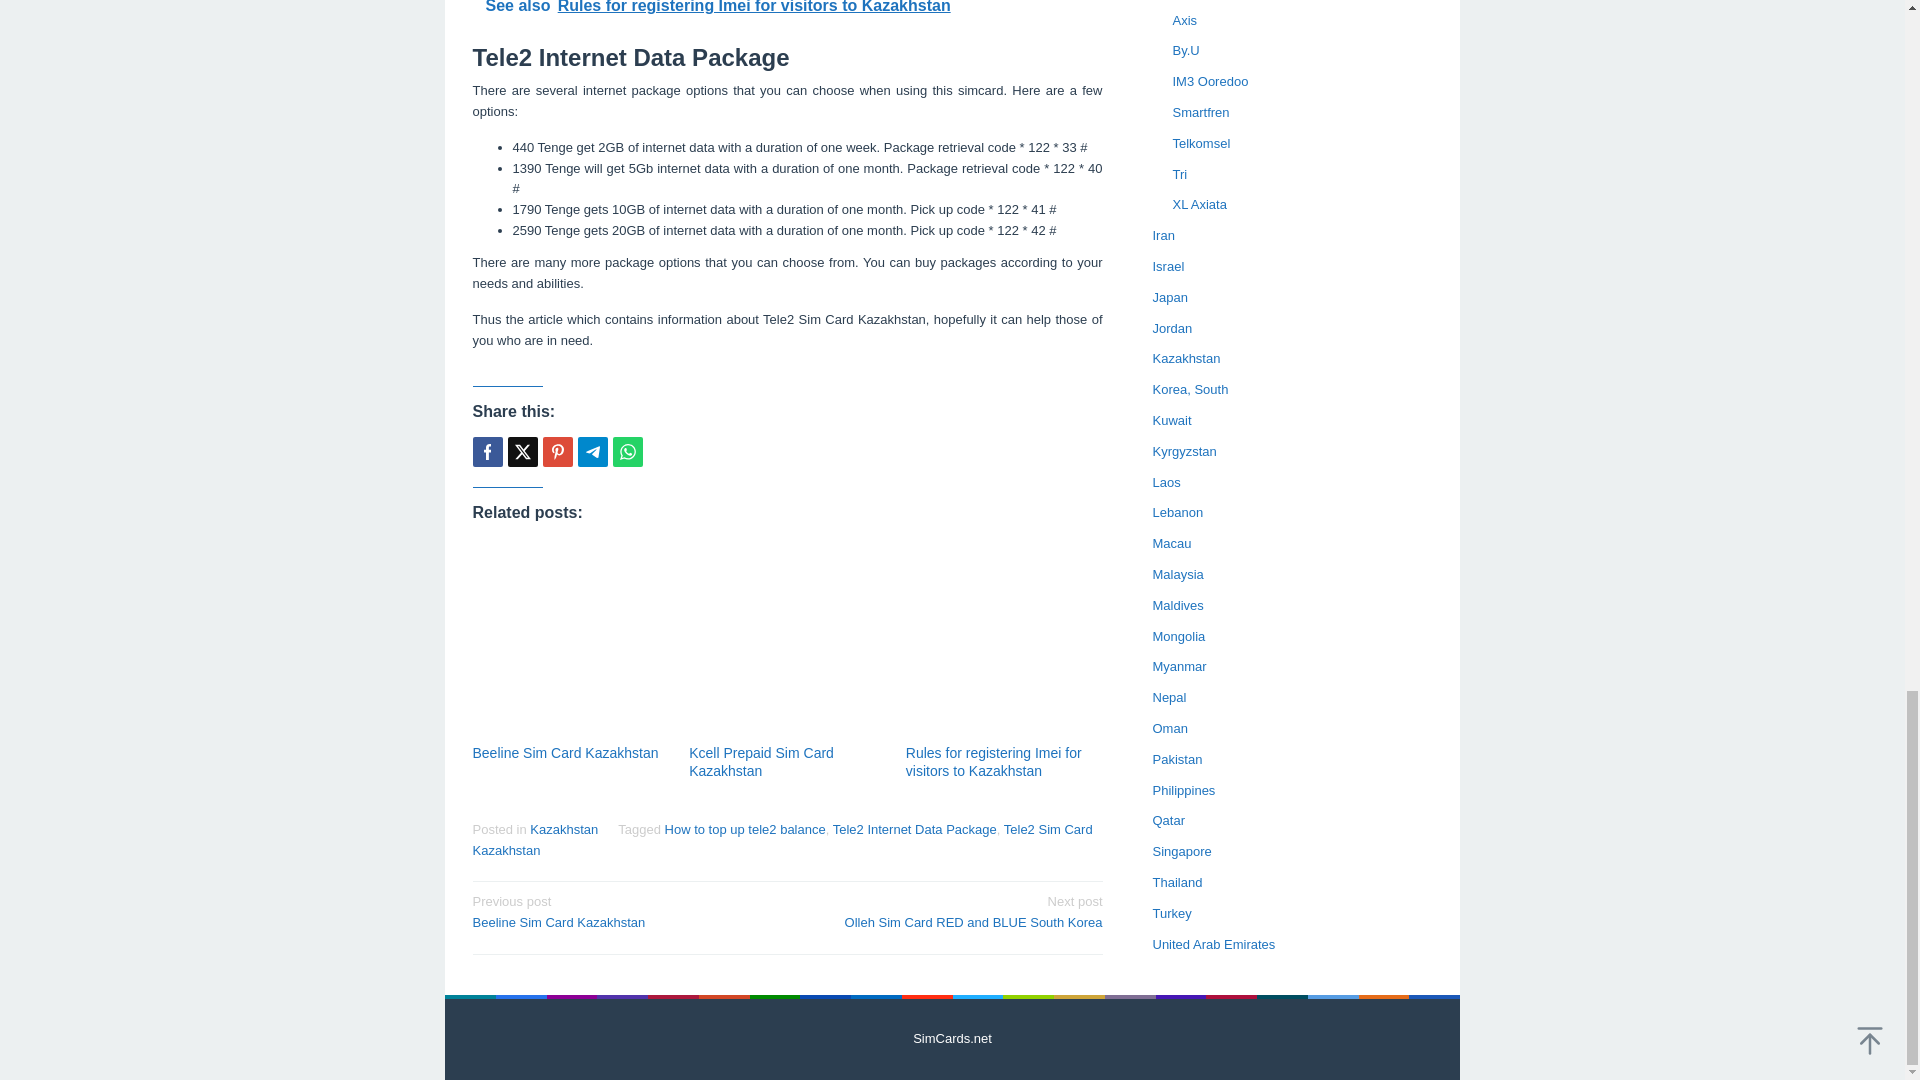 The width and height of the screenshot is (1920, 1080). What do you see at coordinates (744, 829) in the screenshot?
I see `How to top up tele2 balance` at bounding box center [744, 829].